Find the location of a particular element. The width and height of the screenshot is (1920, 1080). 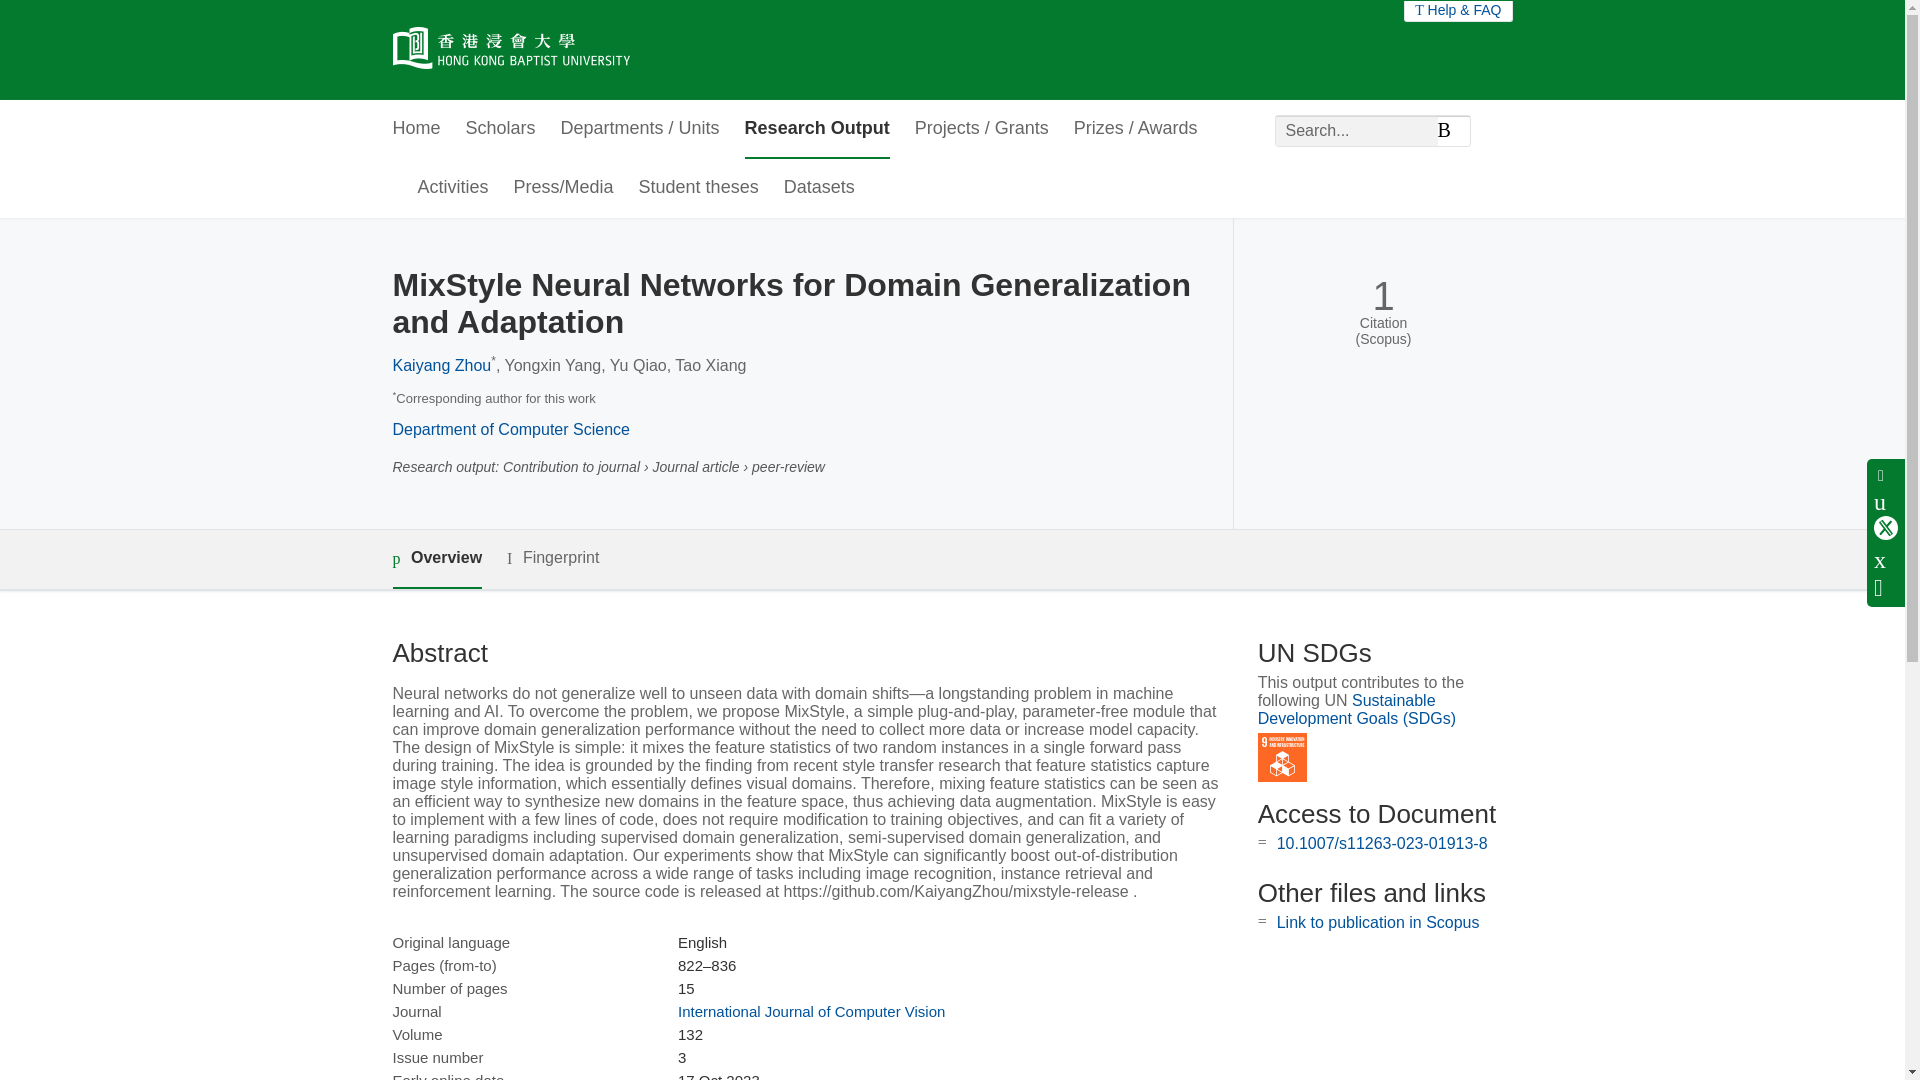

Datasets is located at coordinates (818, 188).